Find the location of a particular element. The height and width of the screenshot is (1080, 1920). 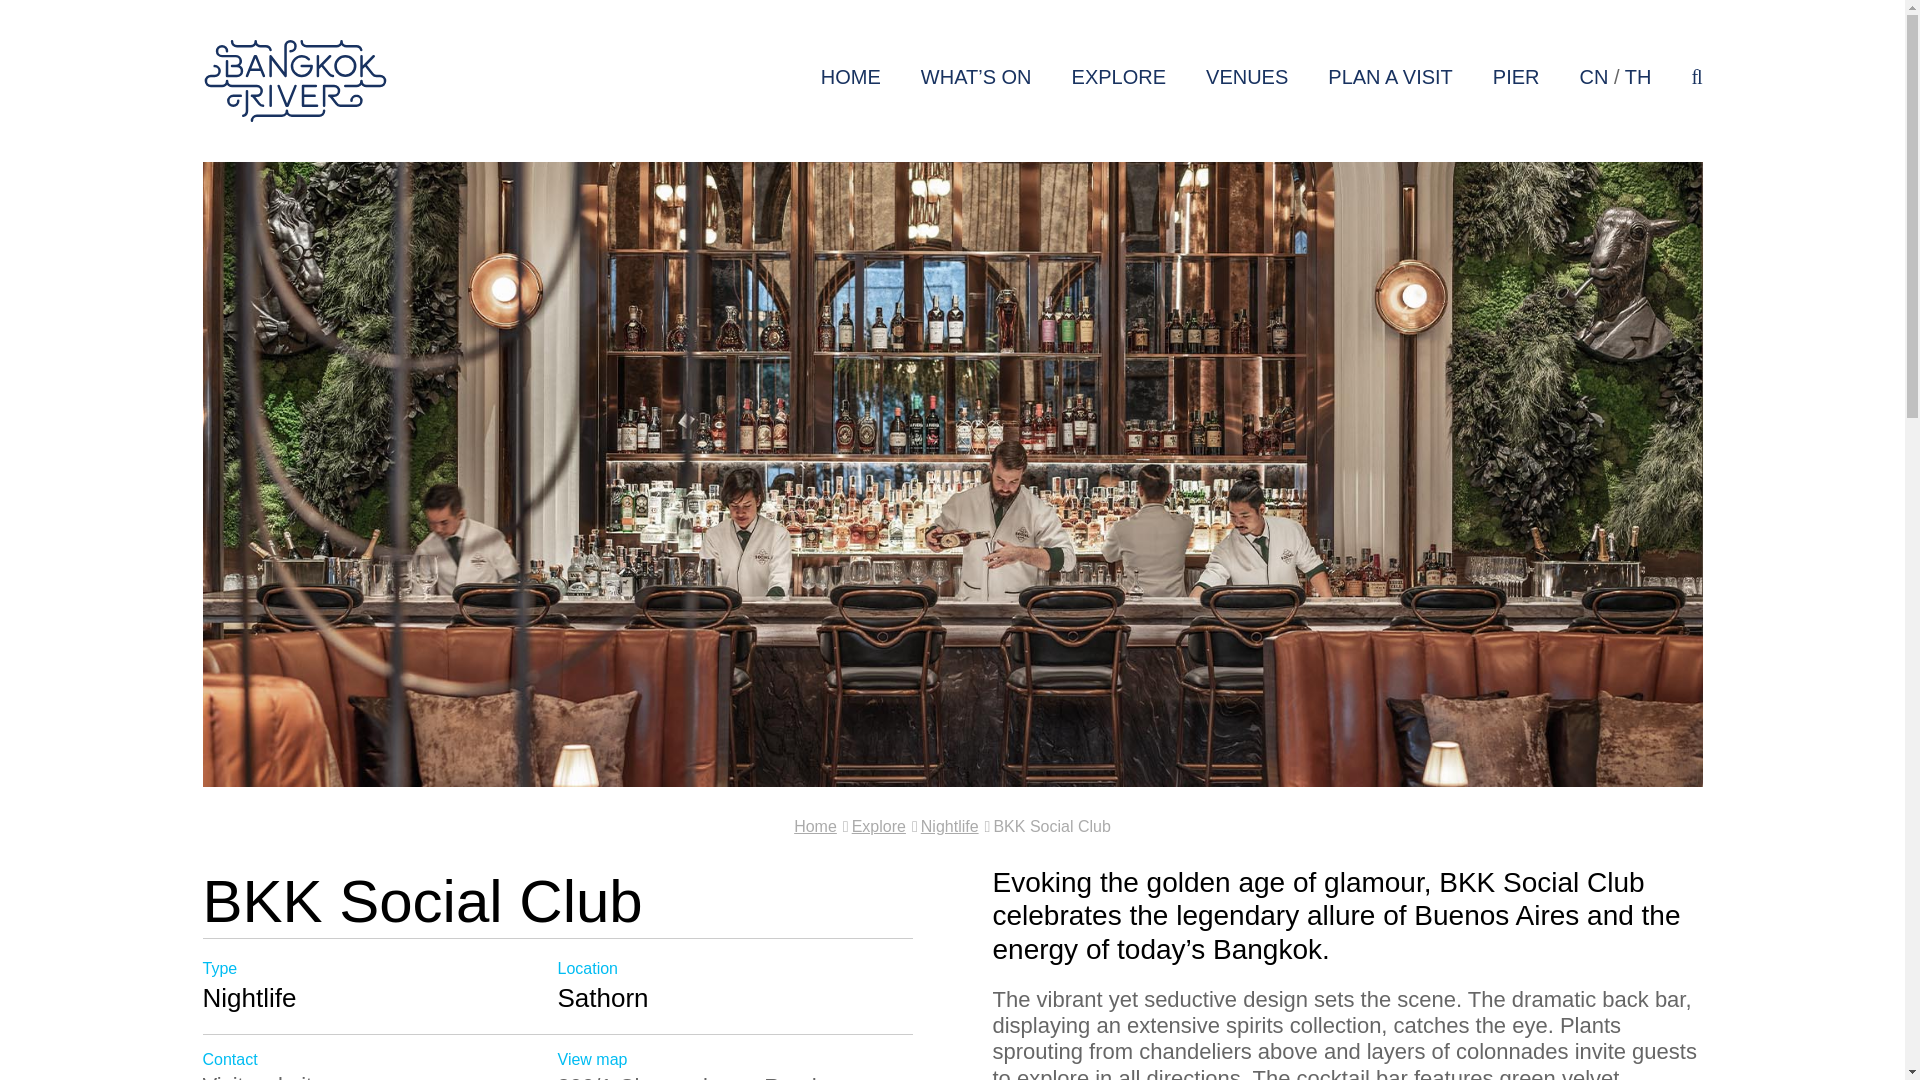

Sathorn is located at coordinates (603, 998).